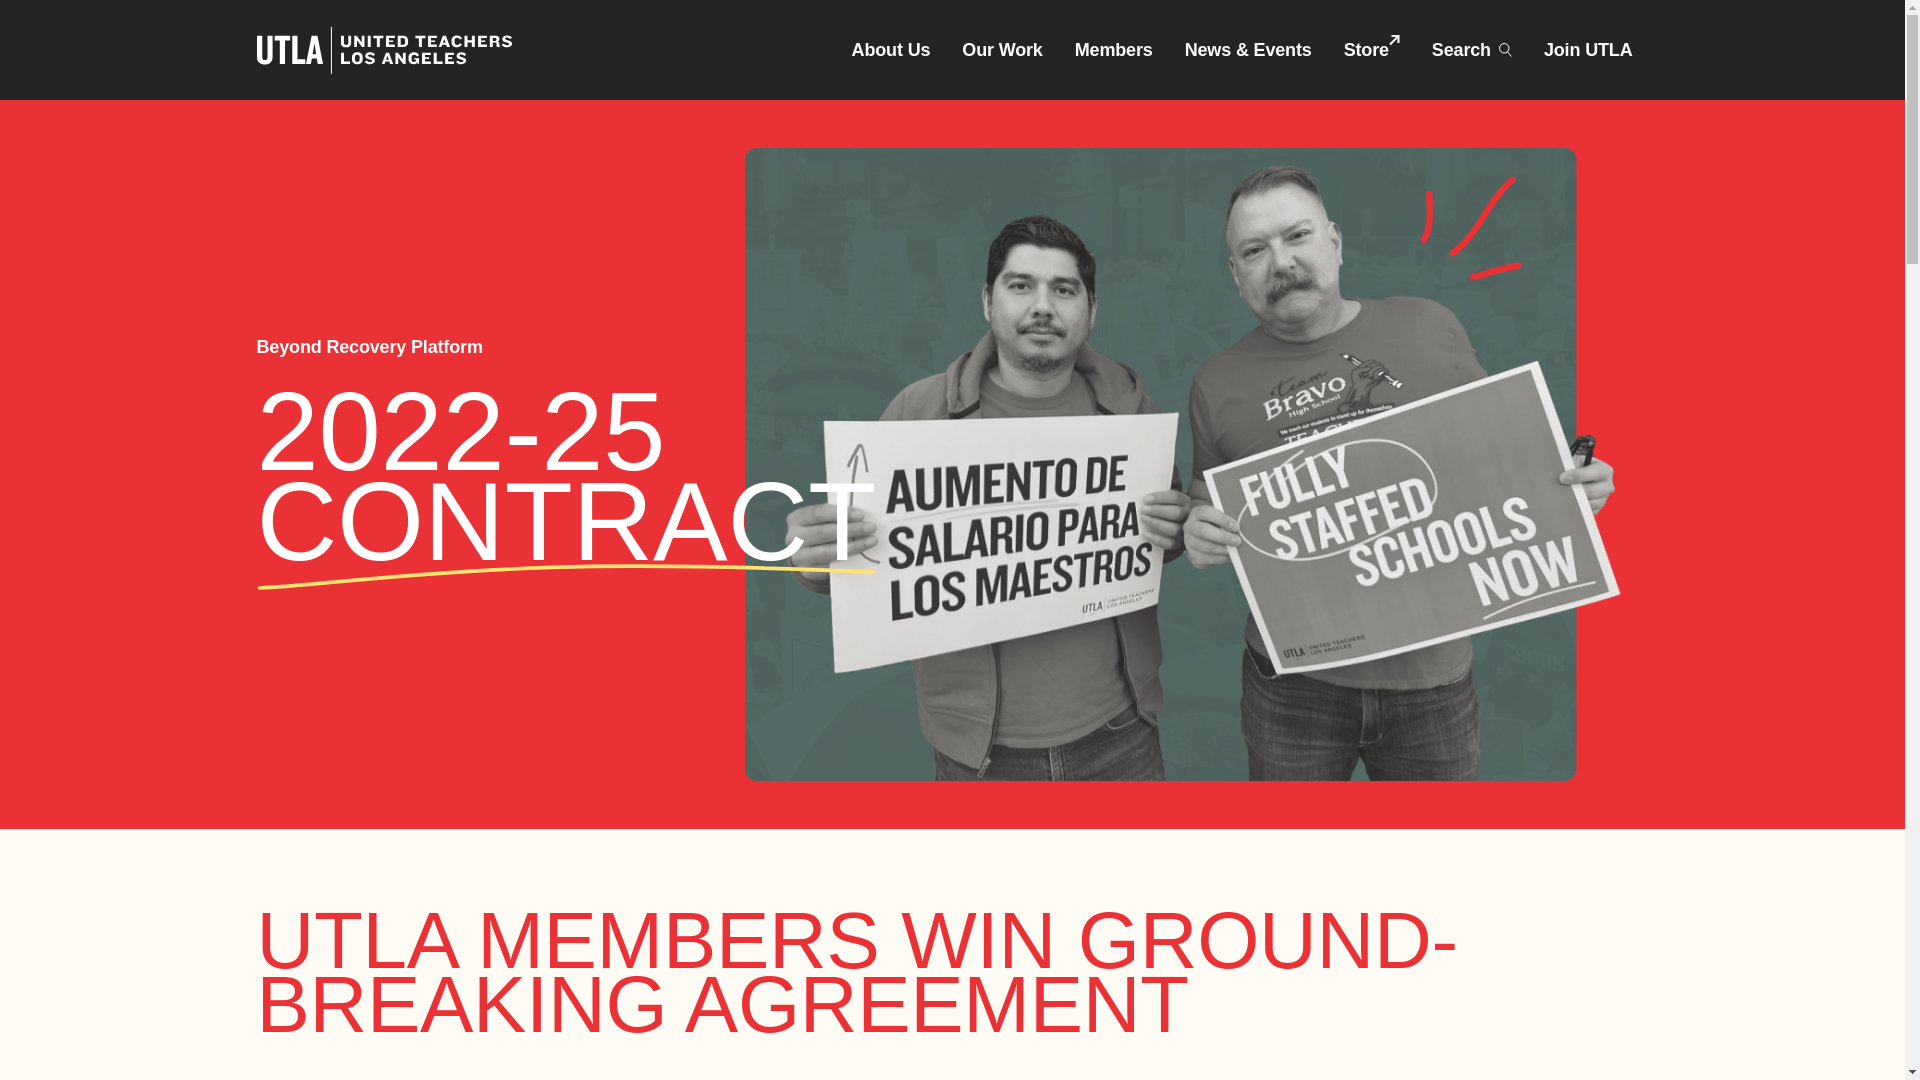  Describe the element at coordinates (890, 50) in the screenshot. I see `About Us` at that location.